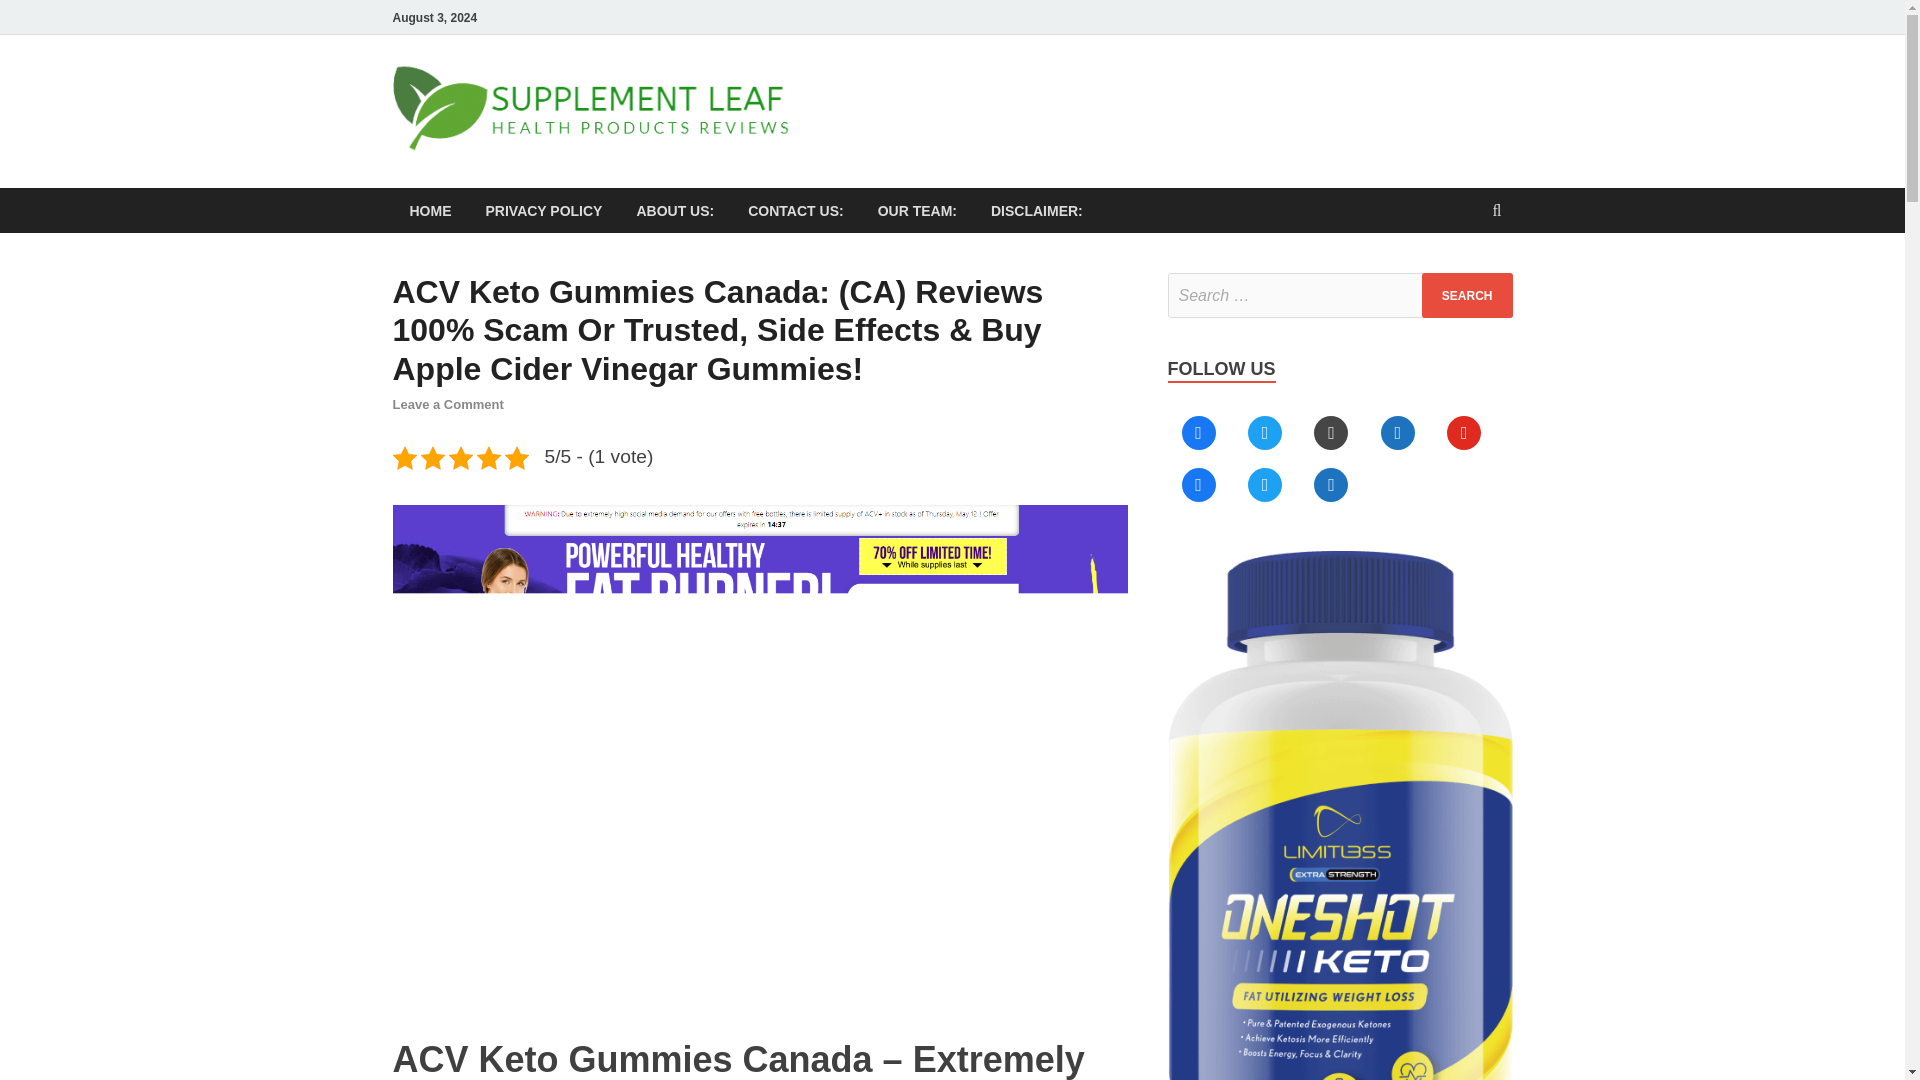 This screenshot has width=1920, height=1080. I want to click on Default Label, so click(1330, 484).